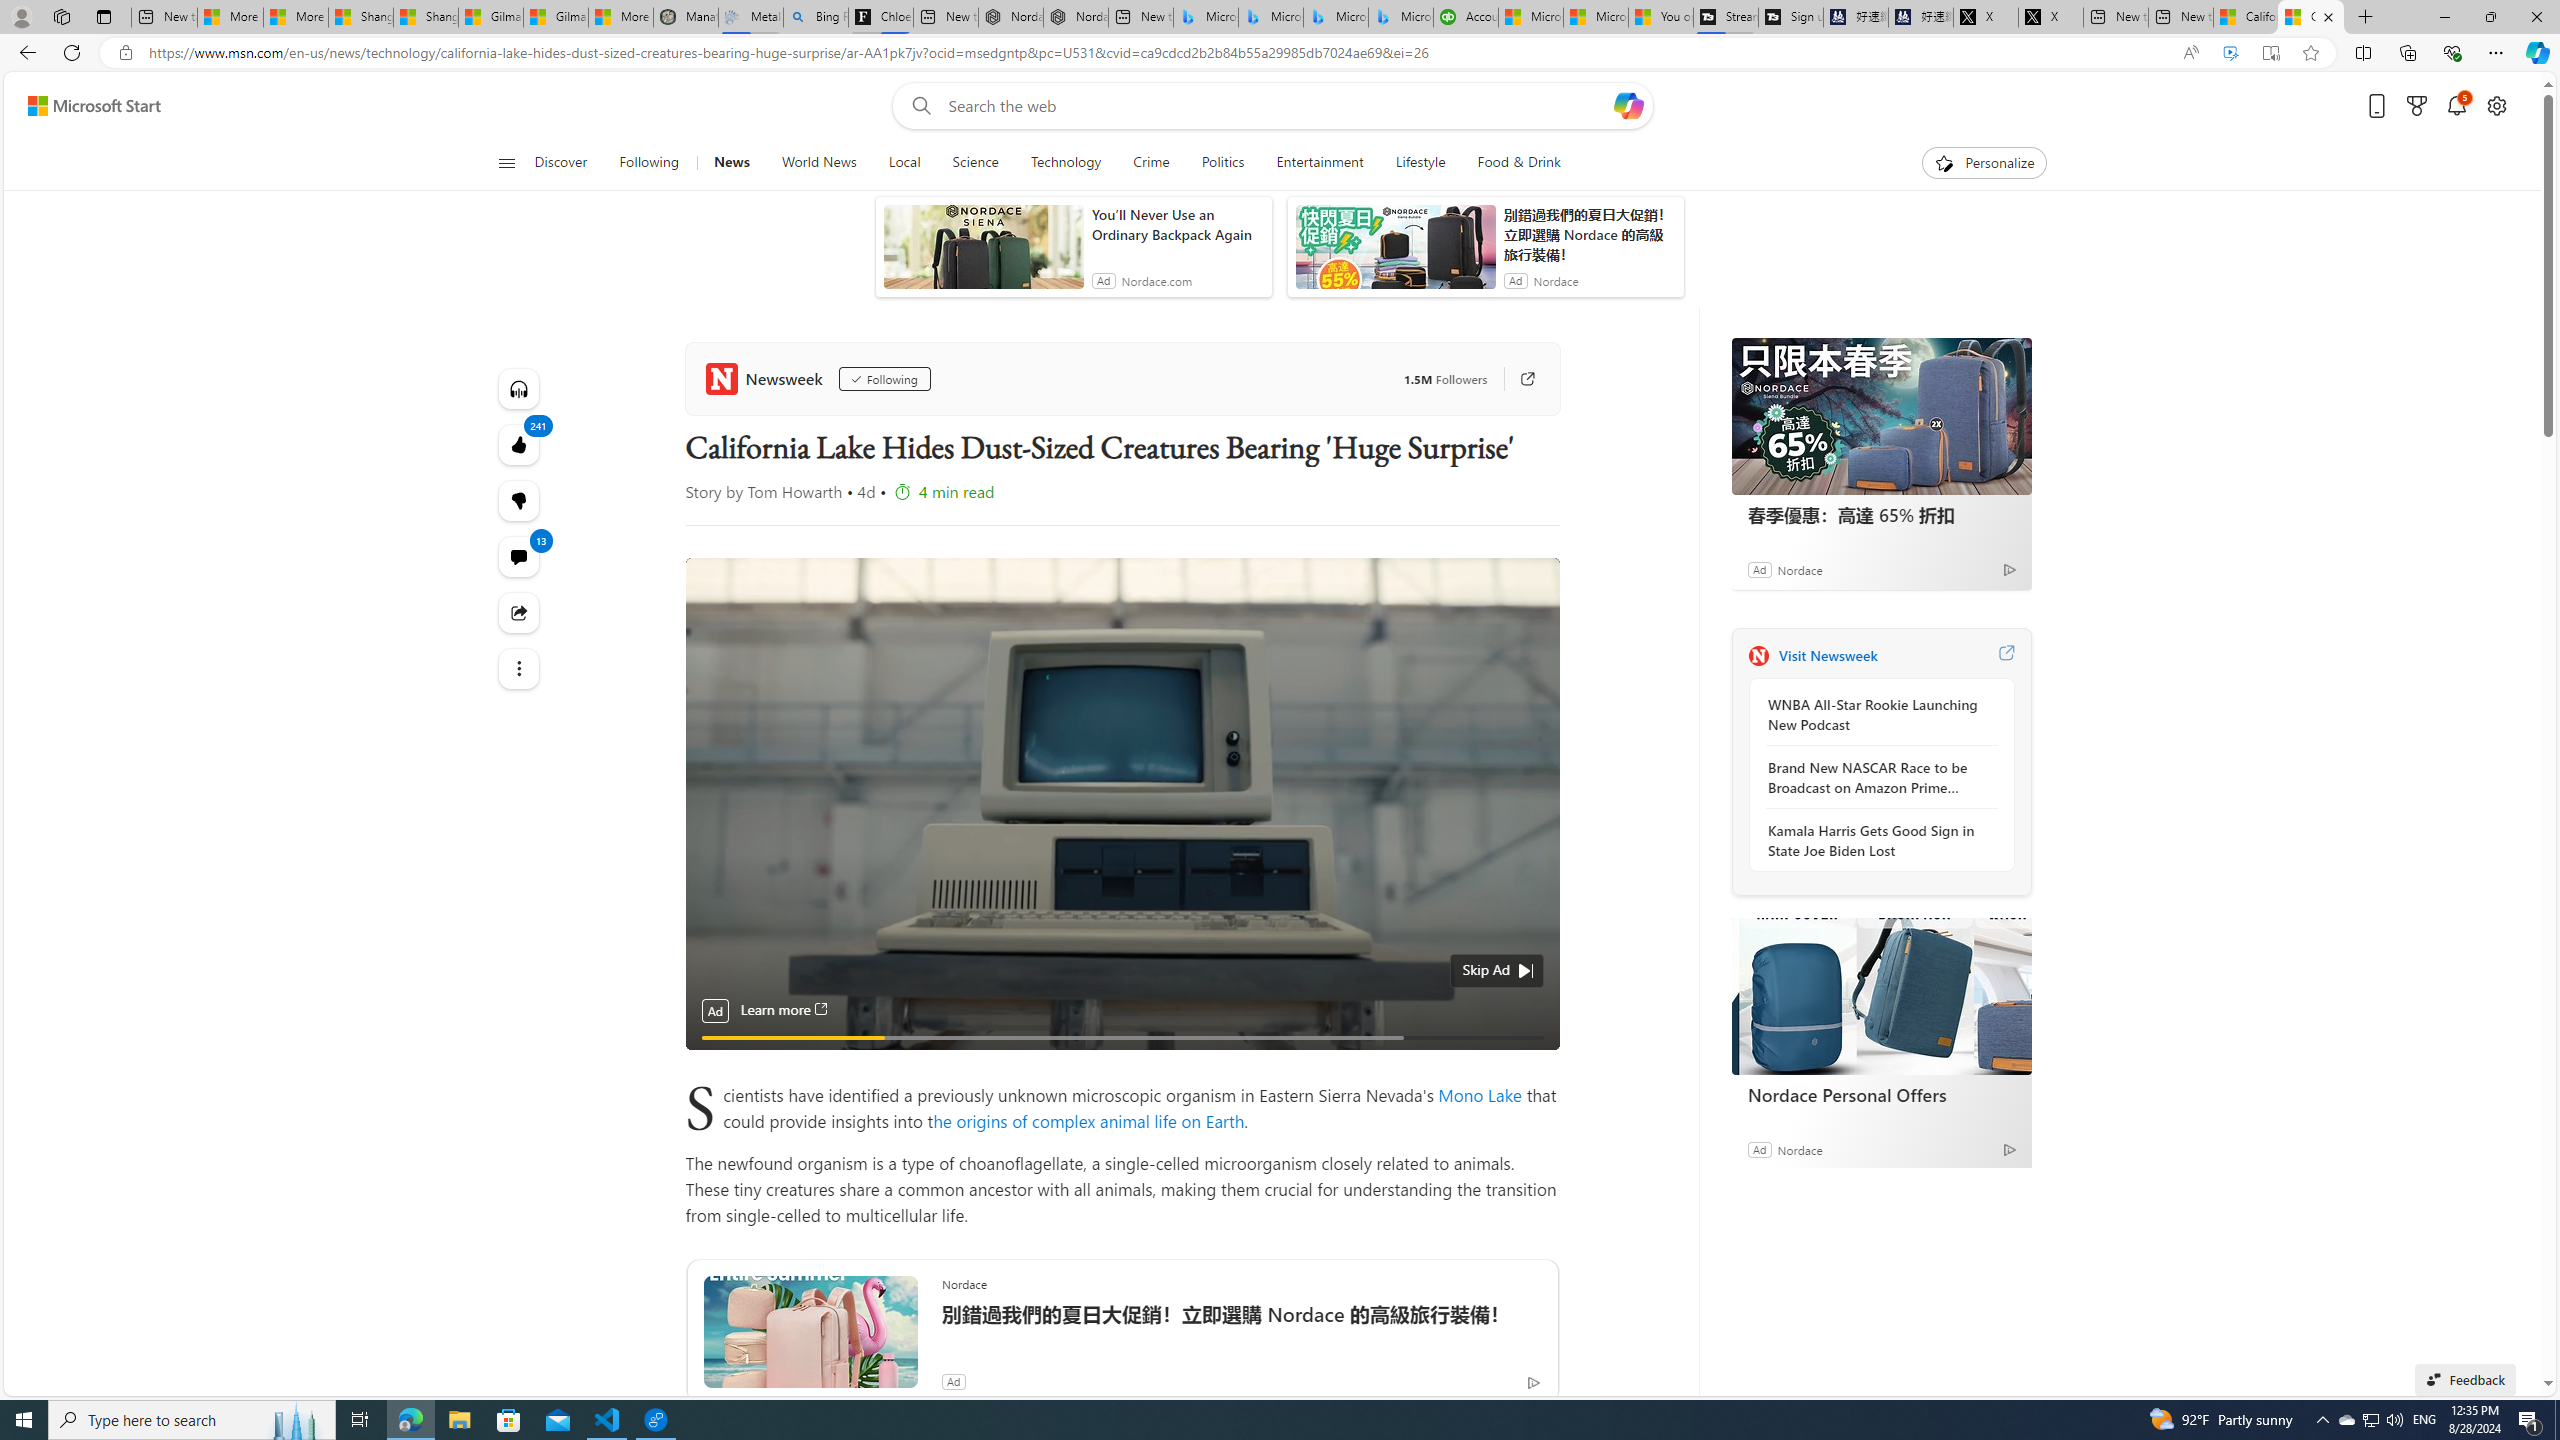 The width and height of the screenshot is (2560, 1440). Describe the element at coordinates (2230, 53) in the screenshot. I see `Enhance video` at that location.